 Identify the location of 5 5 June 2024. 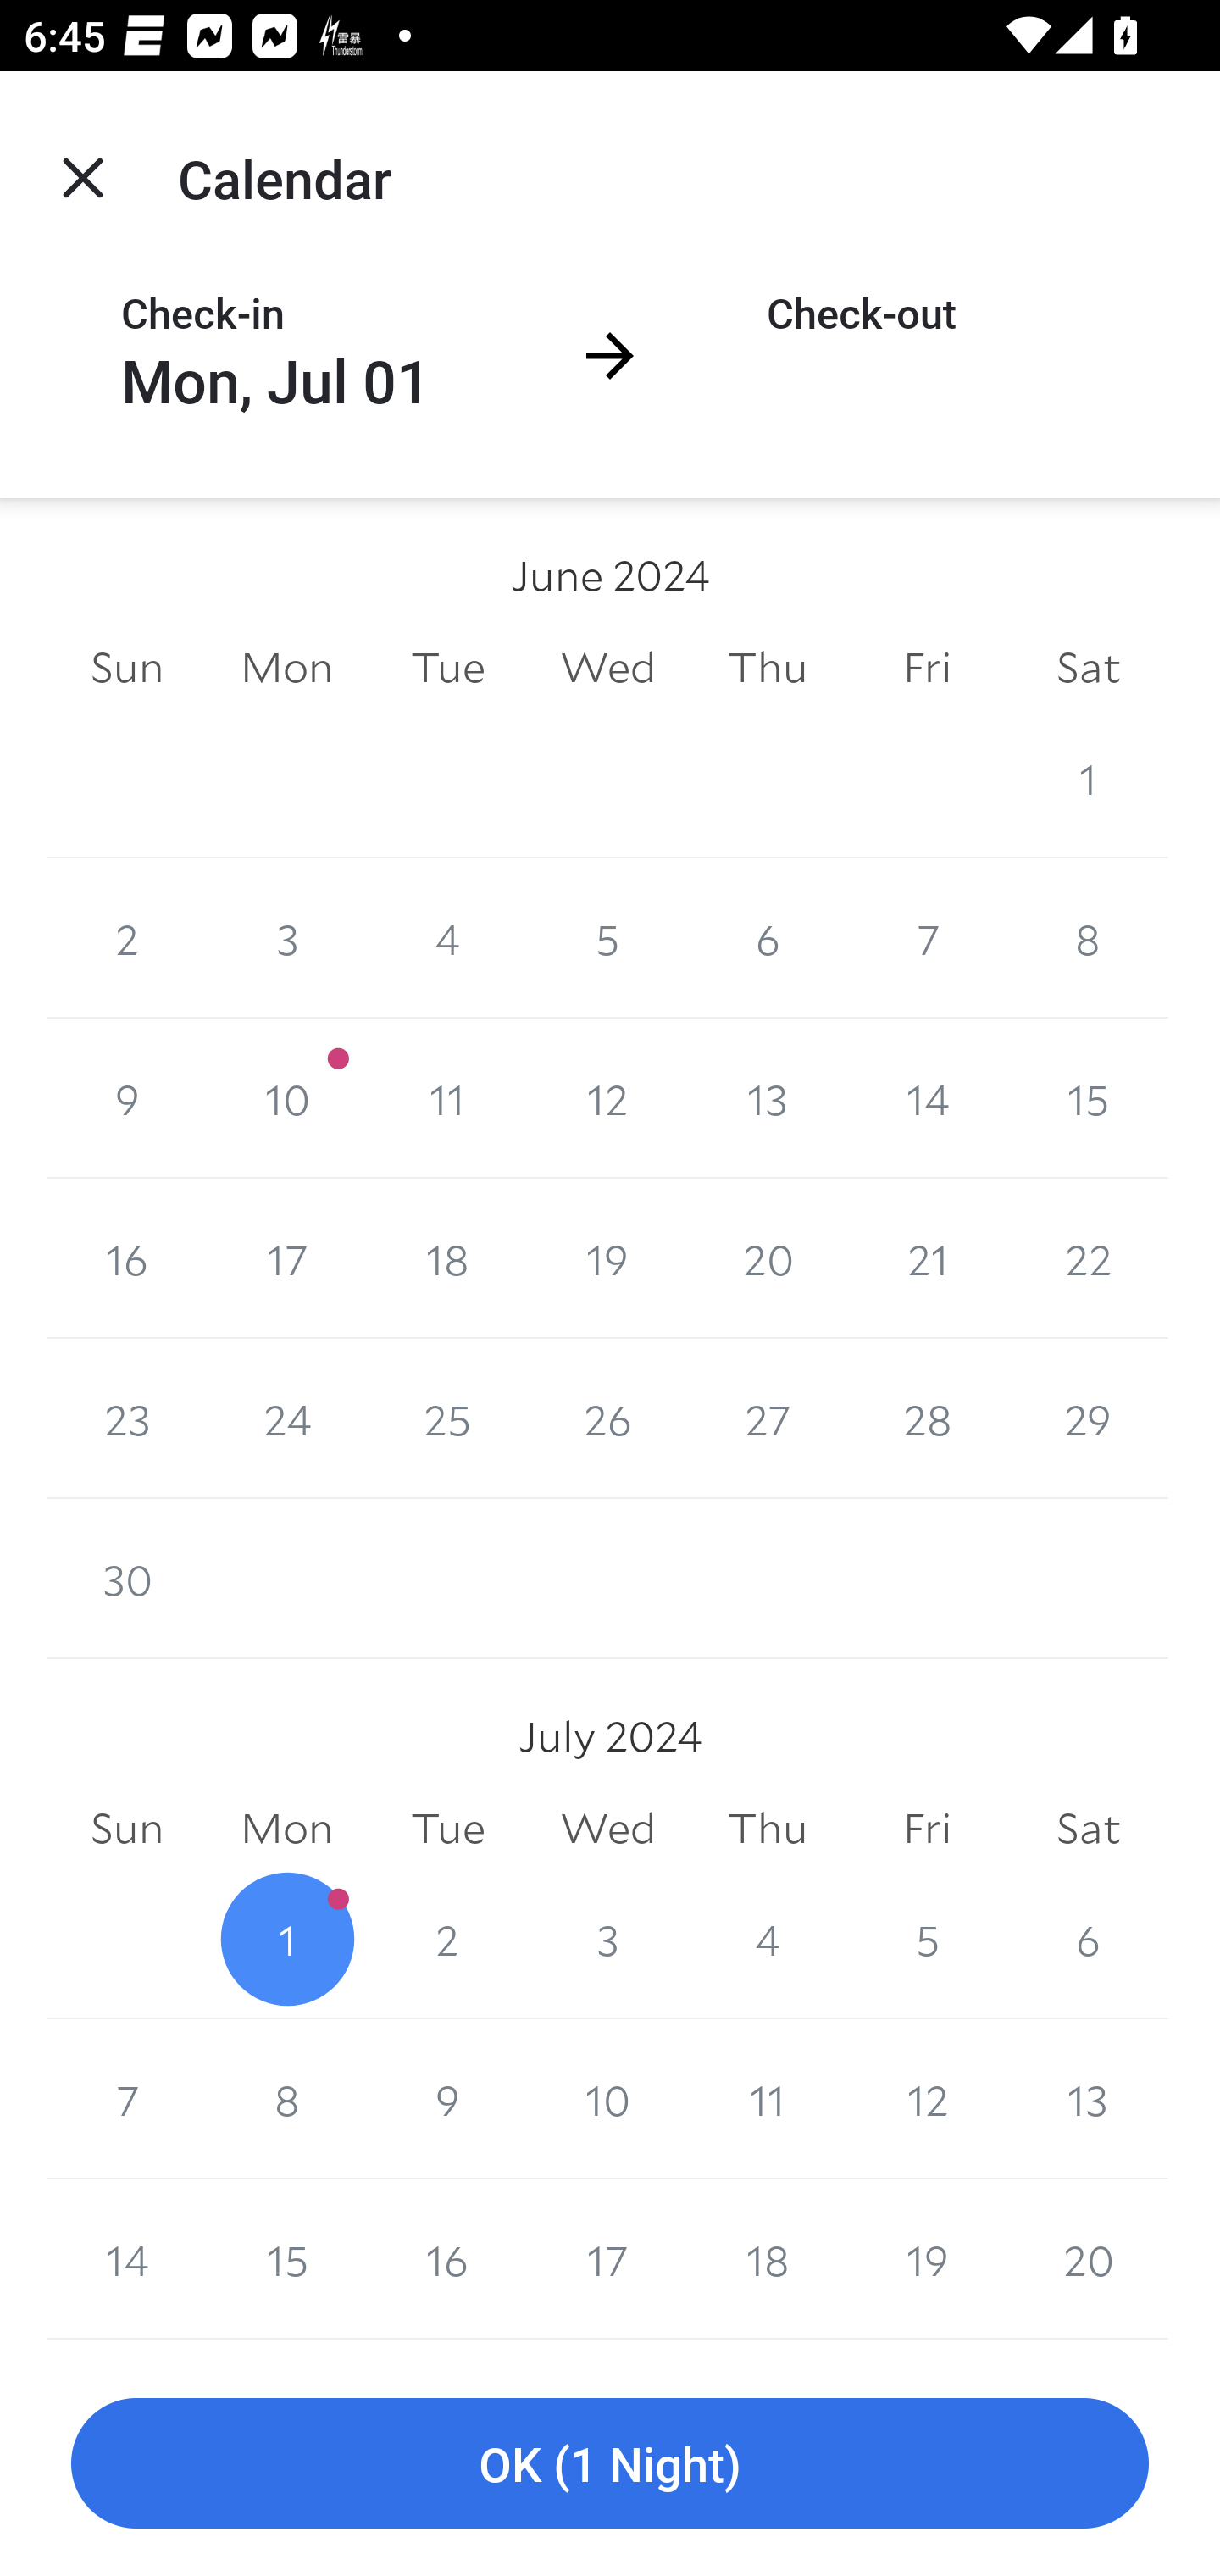
(608, 937).